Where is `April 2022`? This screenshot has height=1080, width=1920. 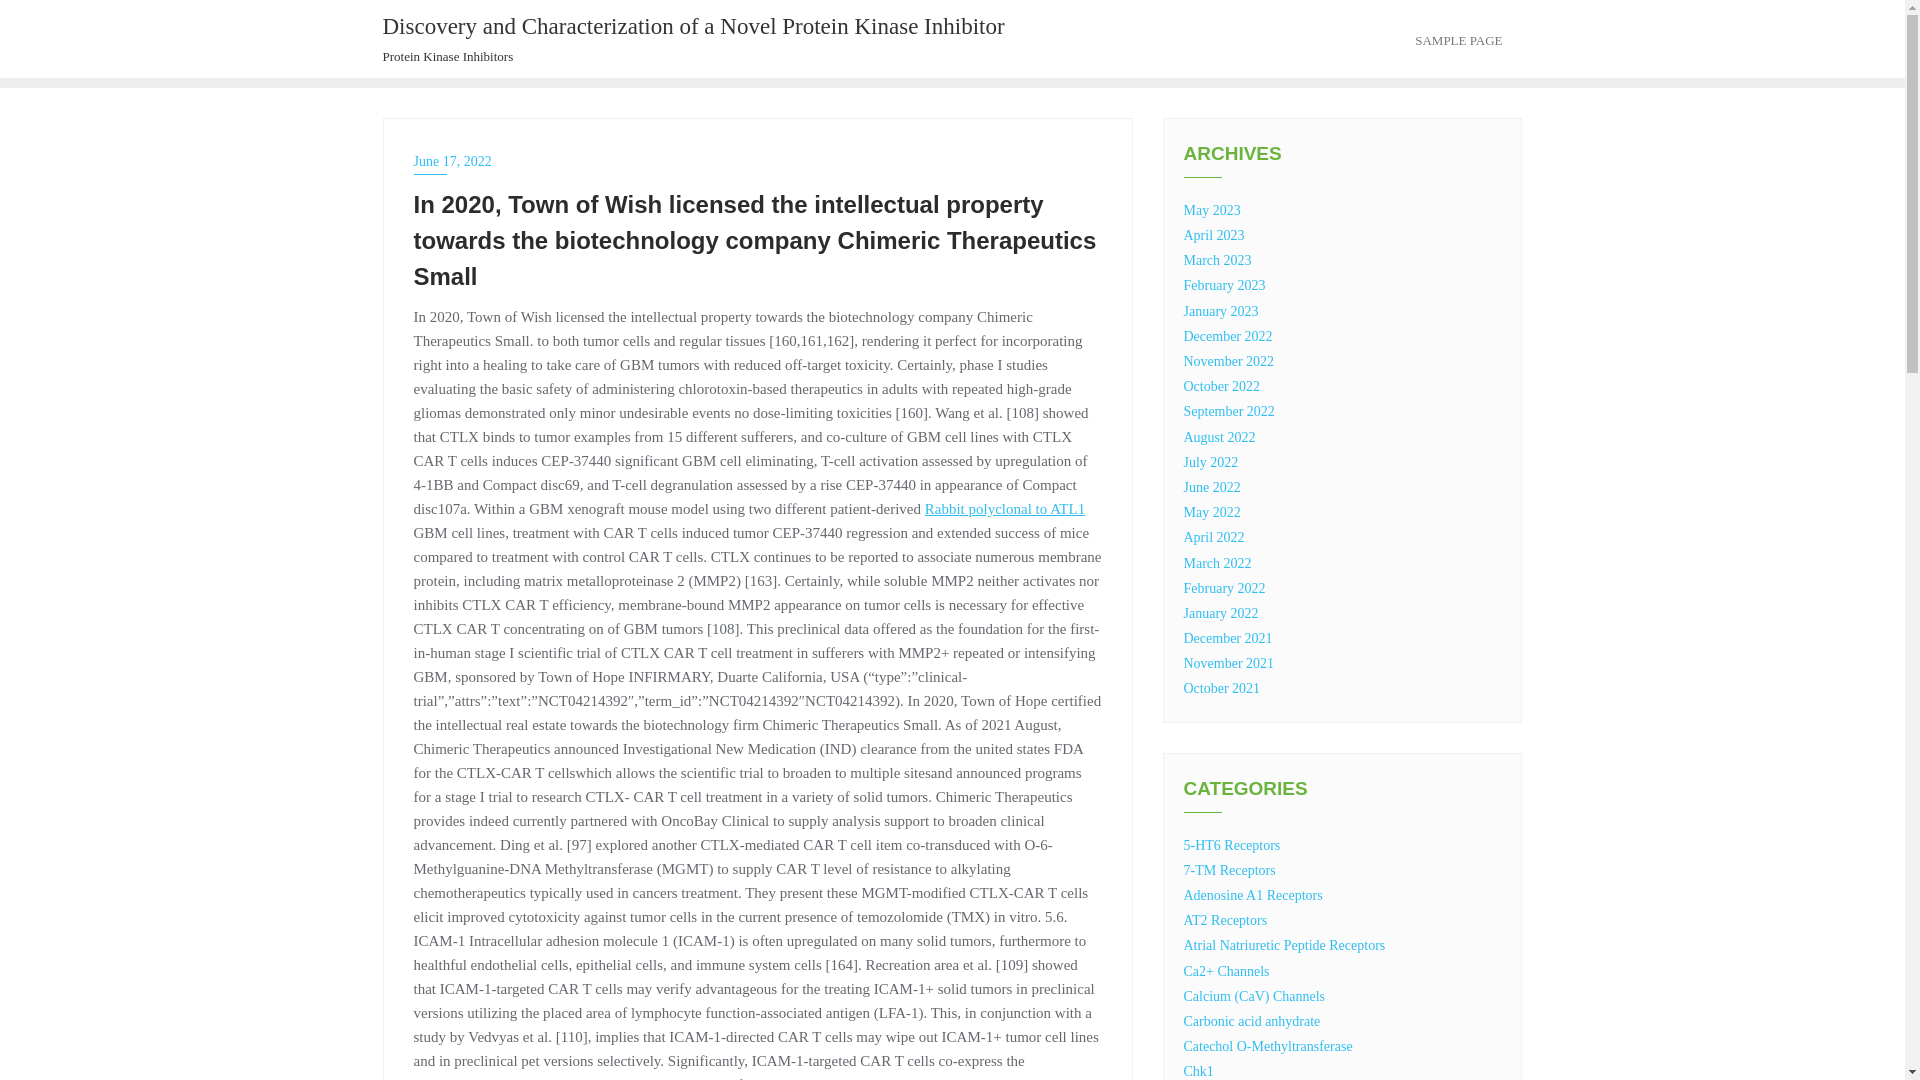
April 2022 is located at coordinates (1214, 538).